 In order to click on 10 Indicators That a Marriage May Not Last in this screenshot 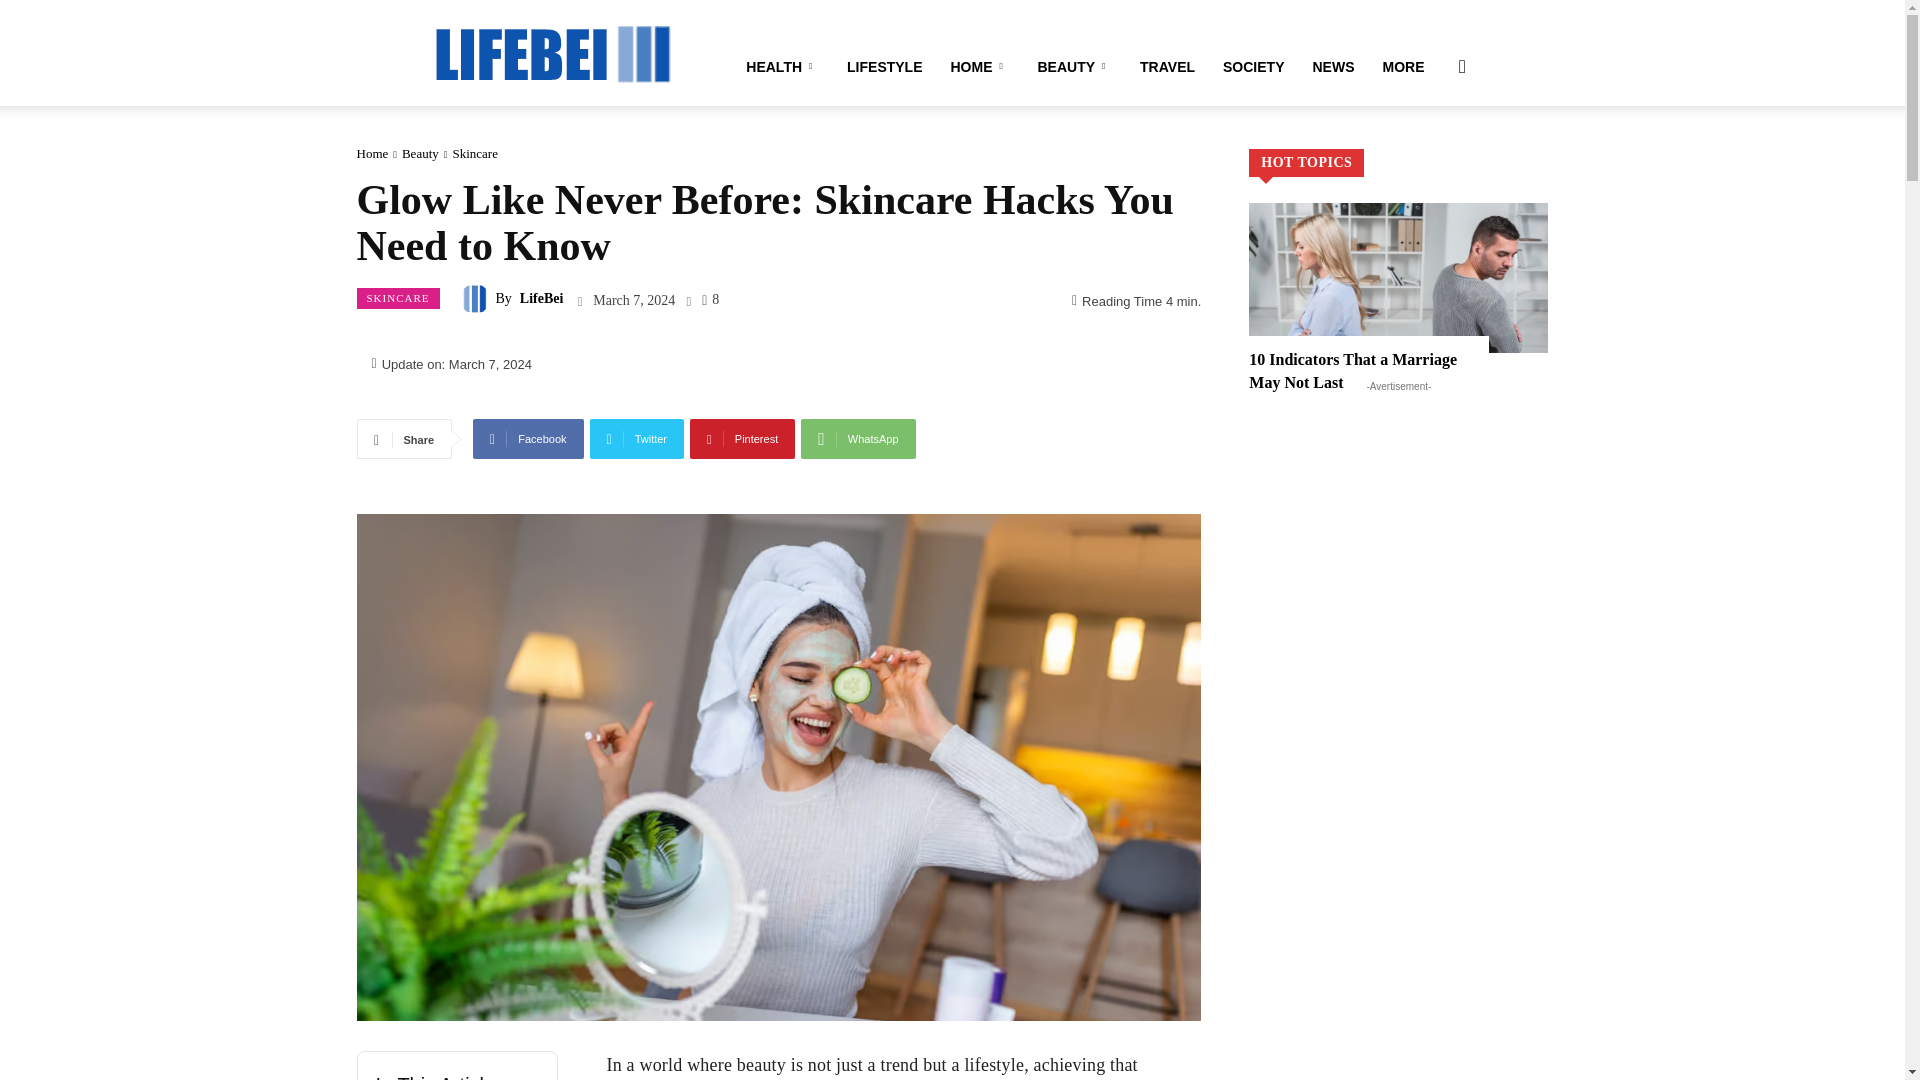, I will do `click(1353, 370)`.